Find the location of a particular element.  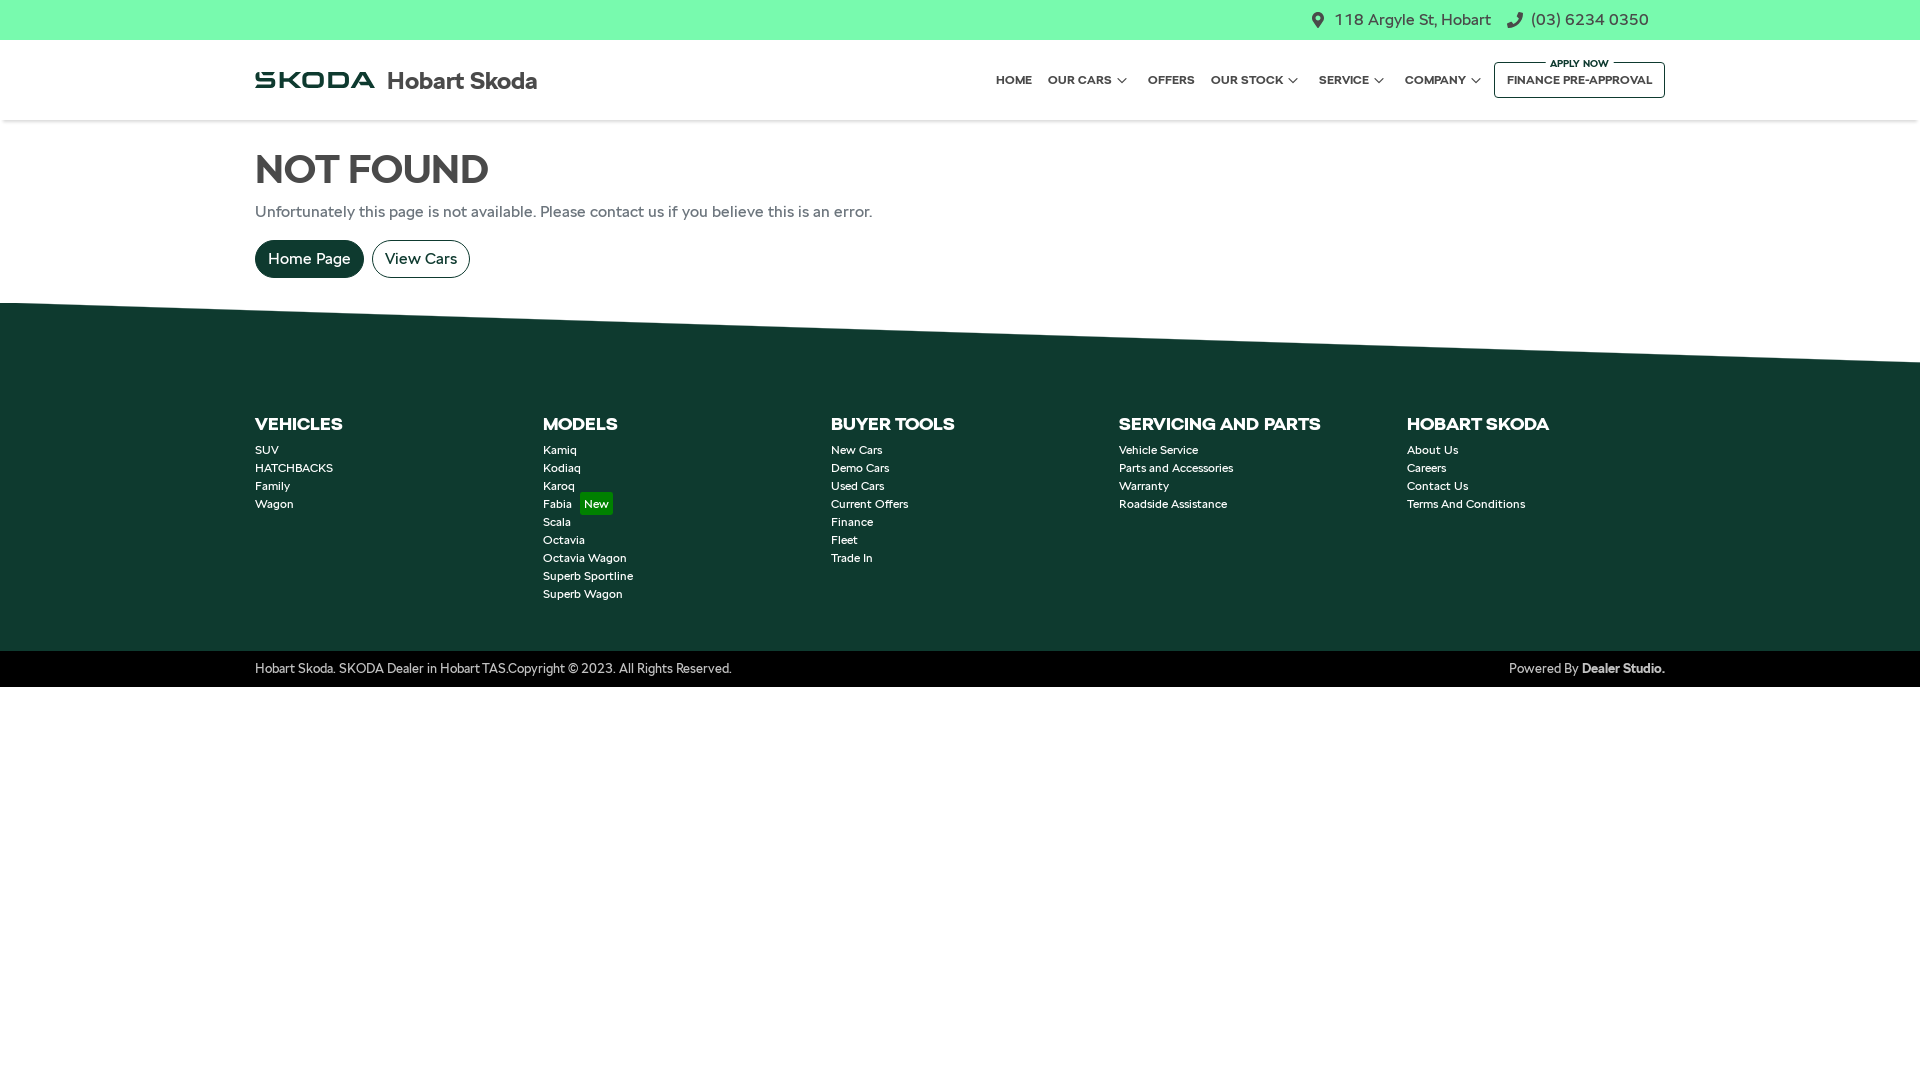

Parts and Accessories is located at coordinates (1176, 468).